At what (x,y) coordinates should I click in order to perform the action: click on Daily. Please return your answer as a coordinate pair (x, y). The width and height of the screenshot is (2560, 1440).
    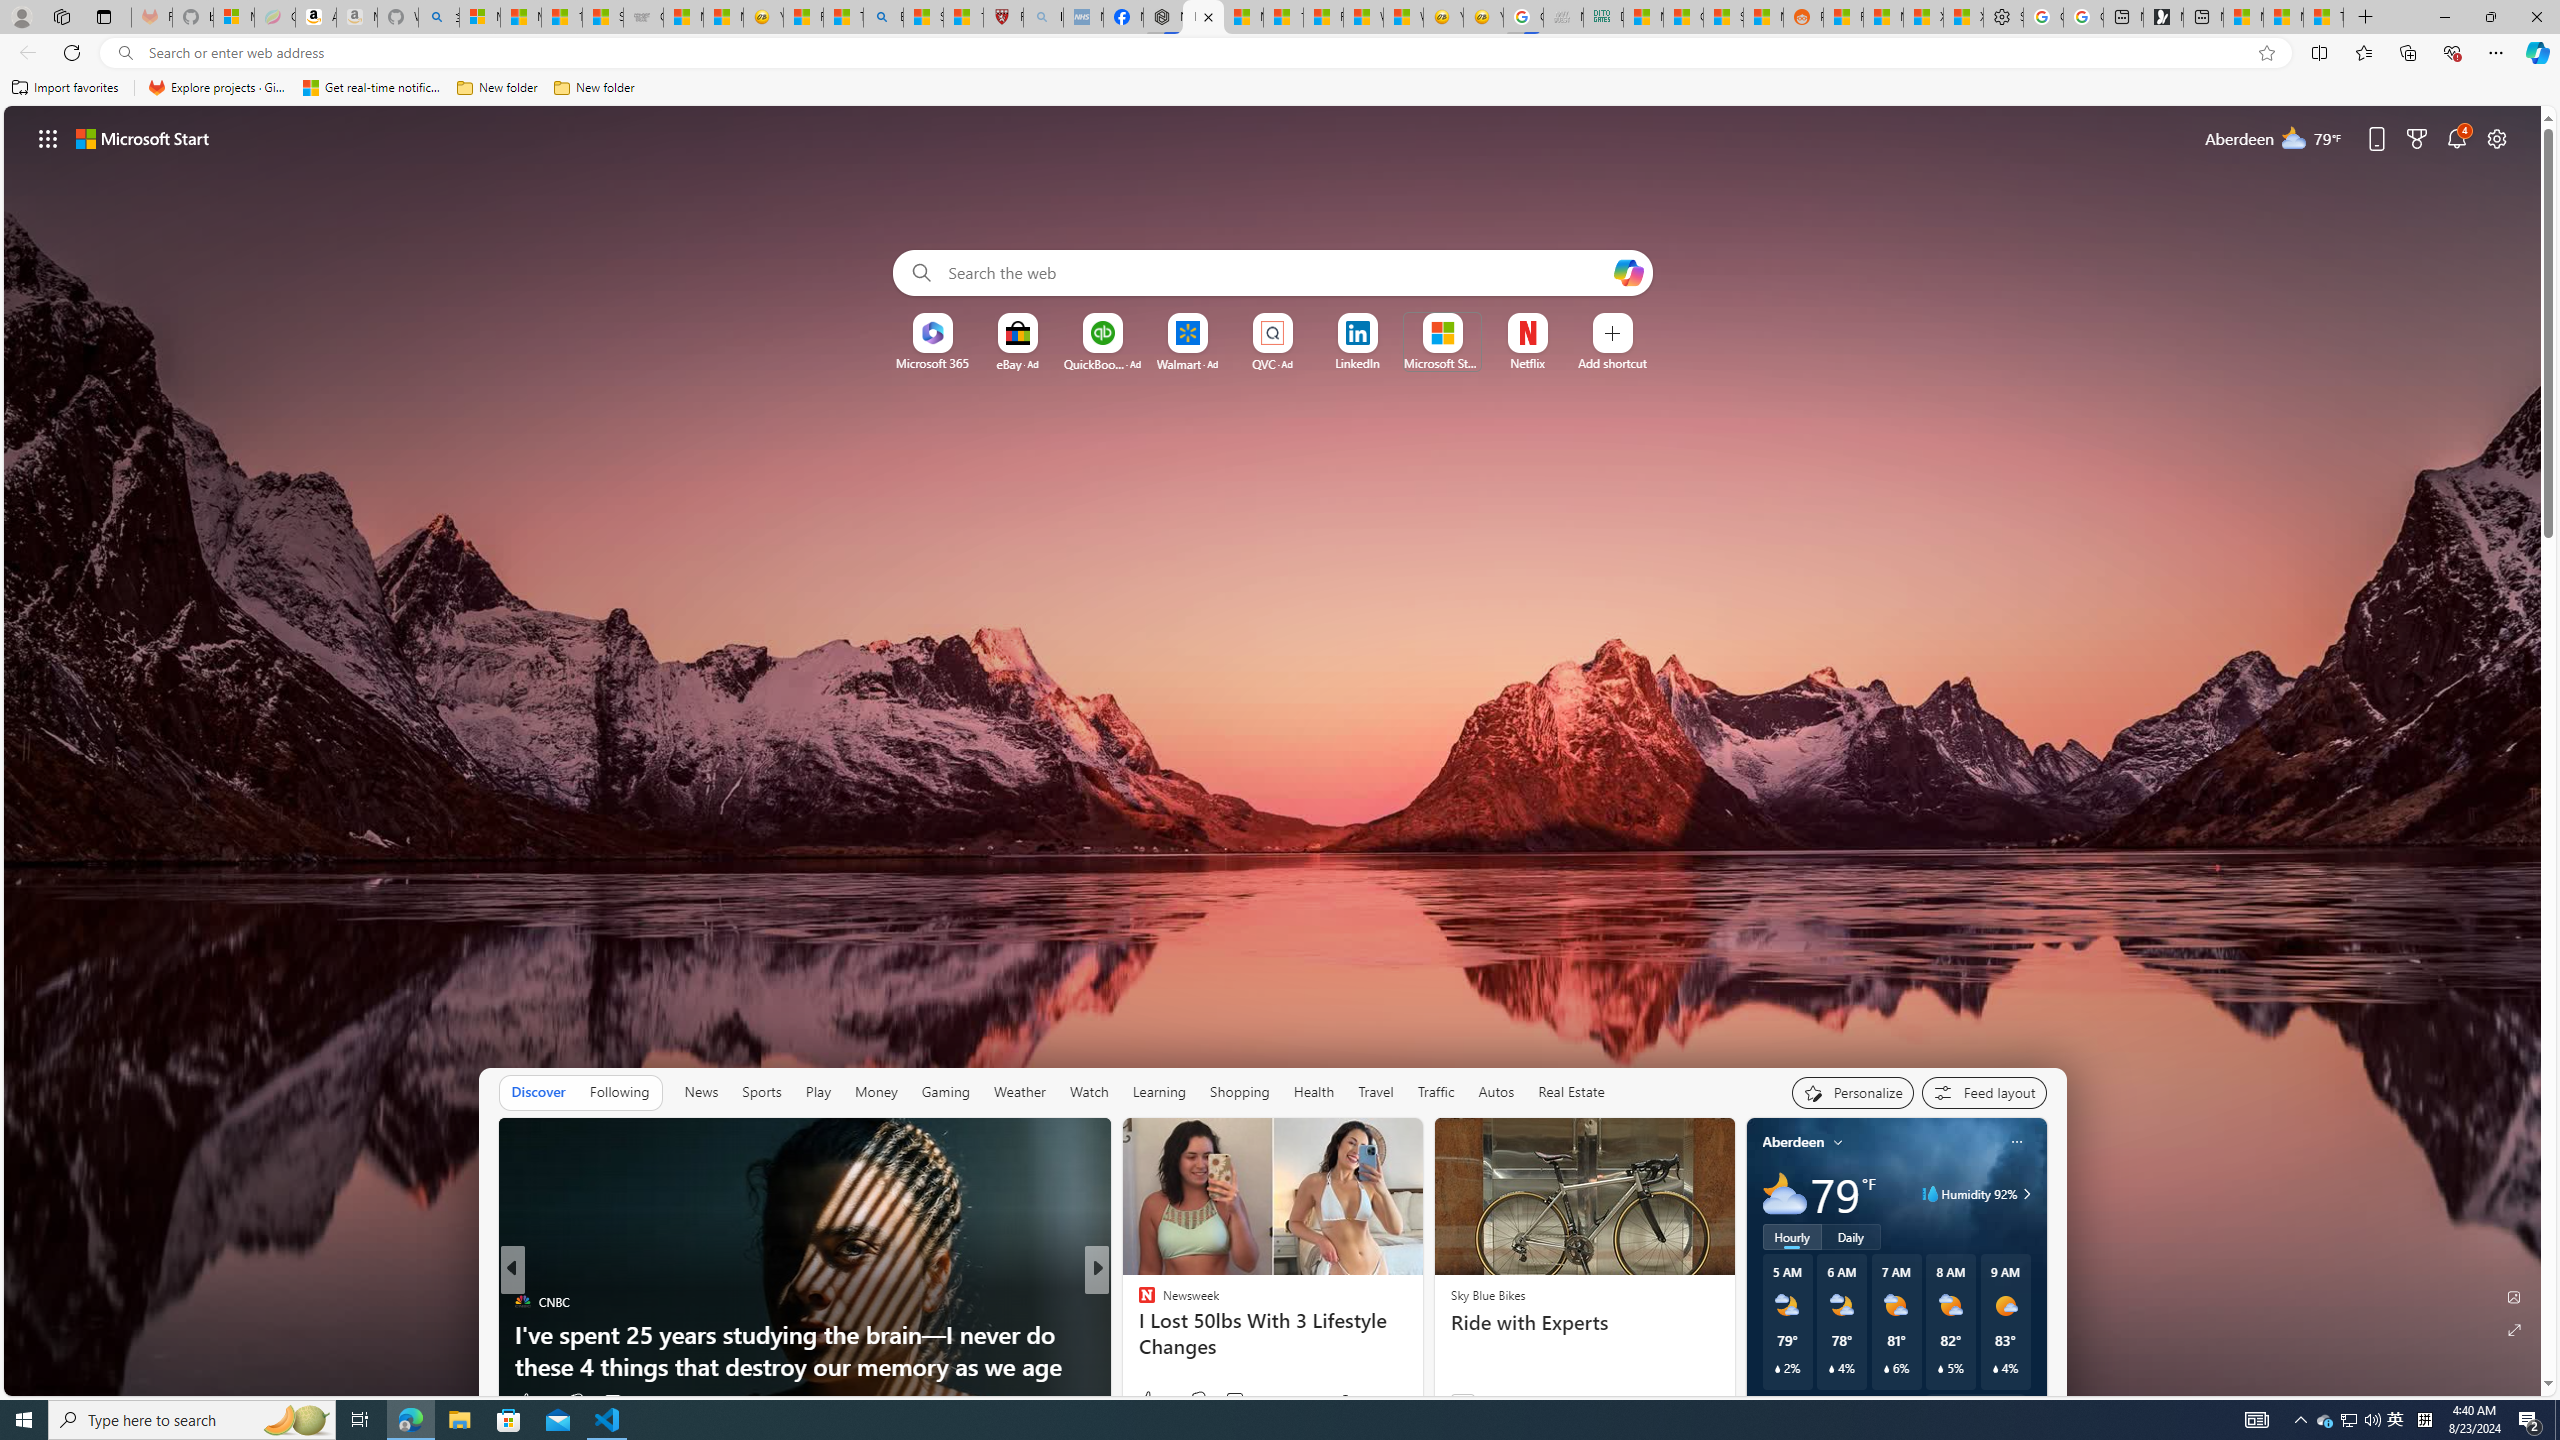
    Looking at the image, I should click on (1850, 1236).